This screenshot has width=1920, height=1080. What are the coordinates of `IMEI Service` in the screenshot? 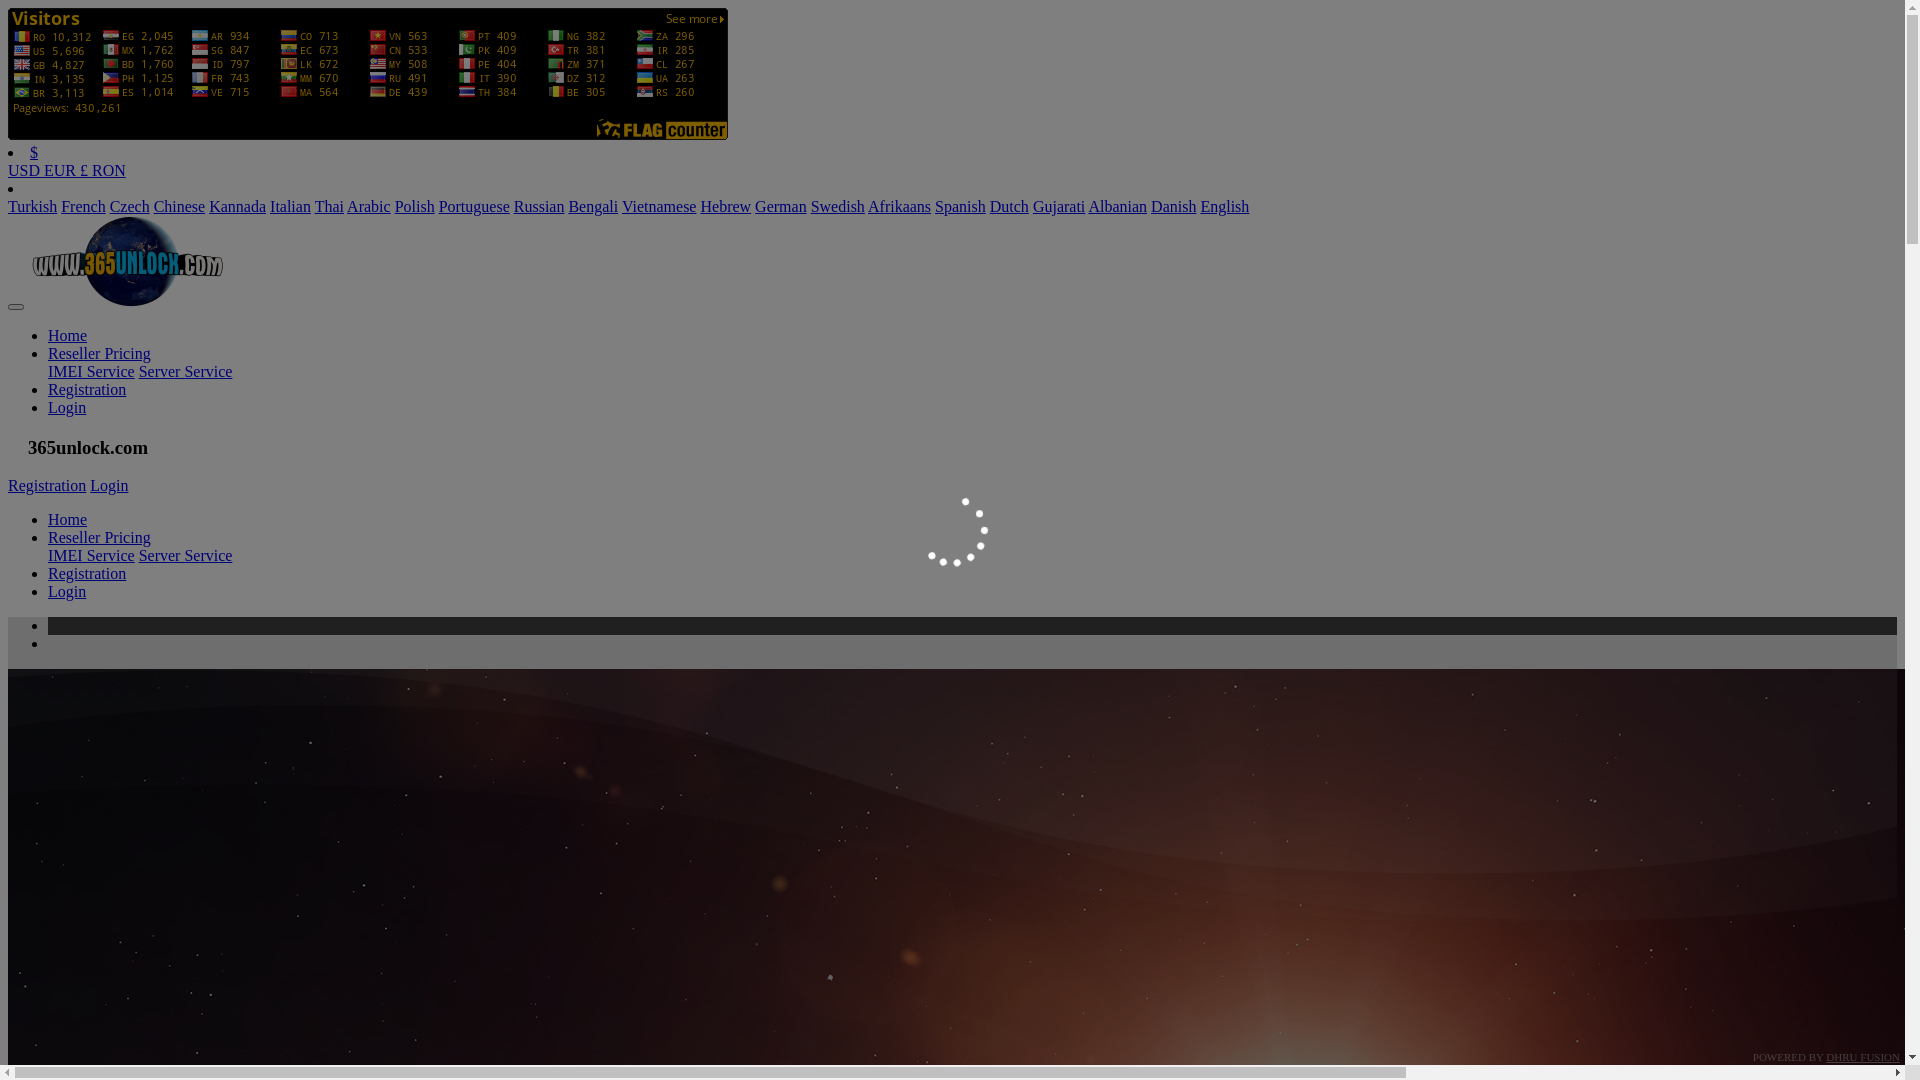 It's located at (92, 556).